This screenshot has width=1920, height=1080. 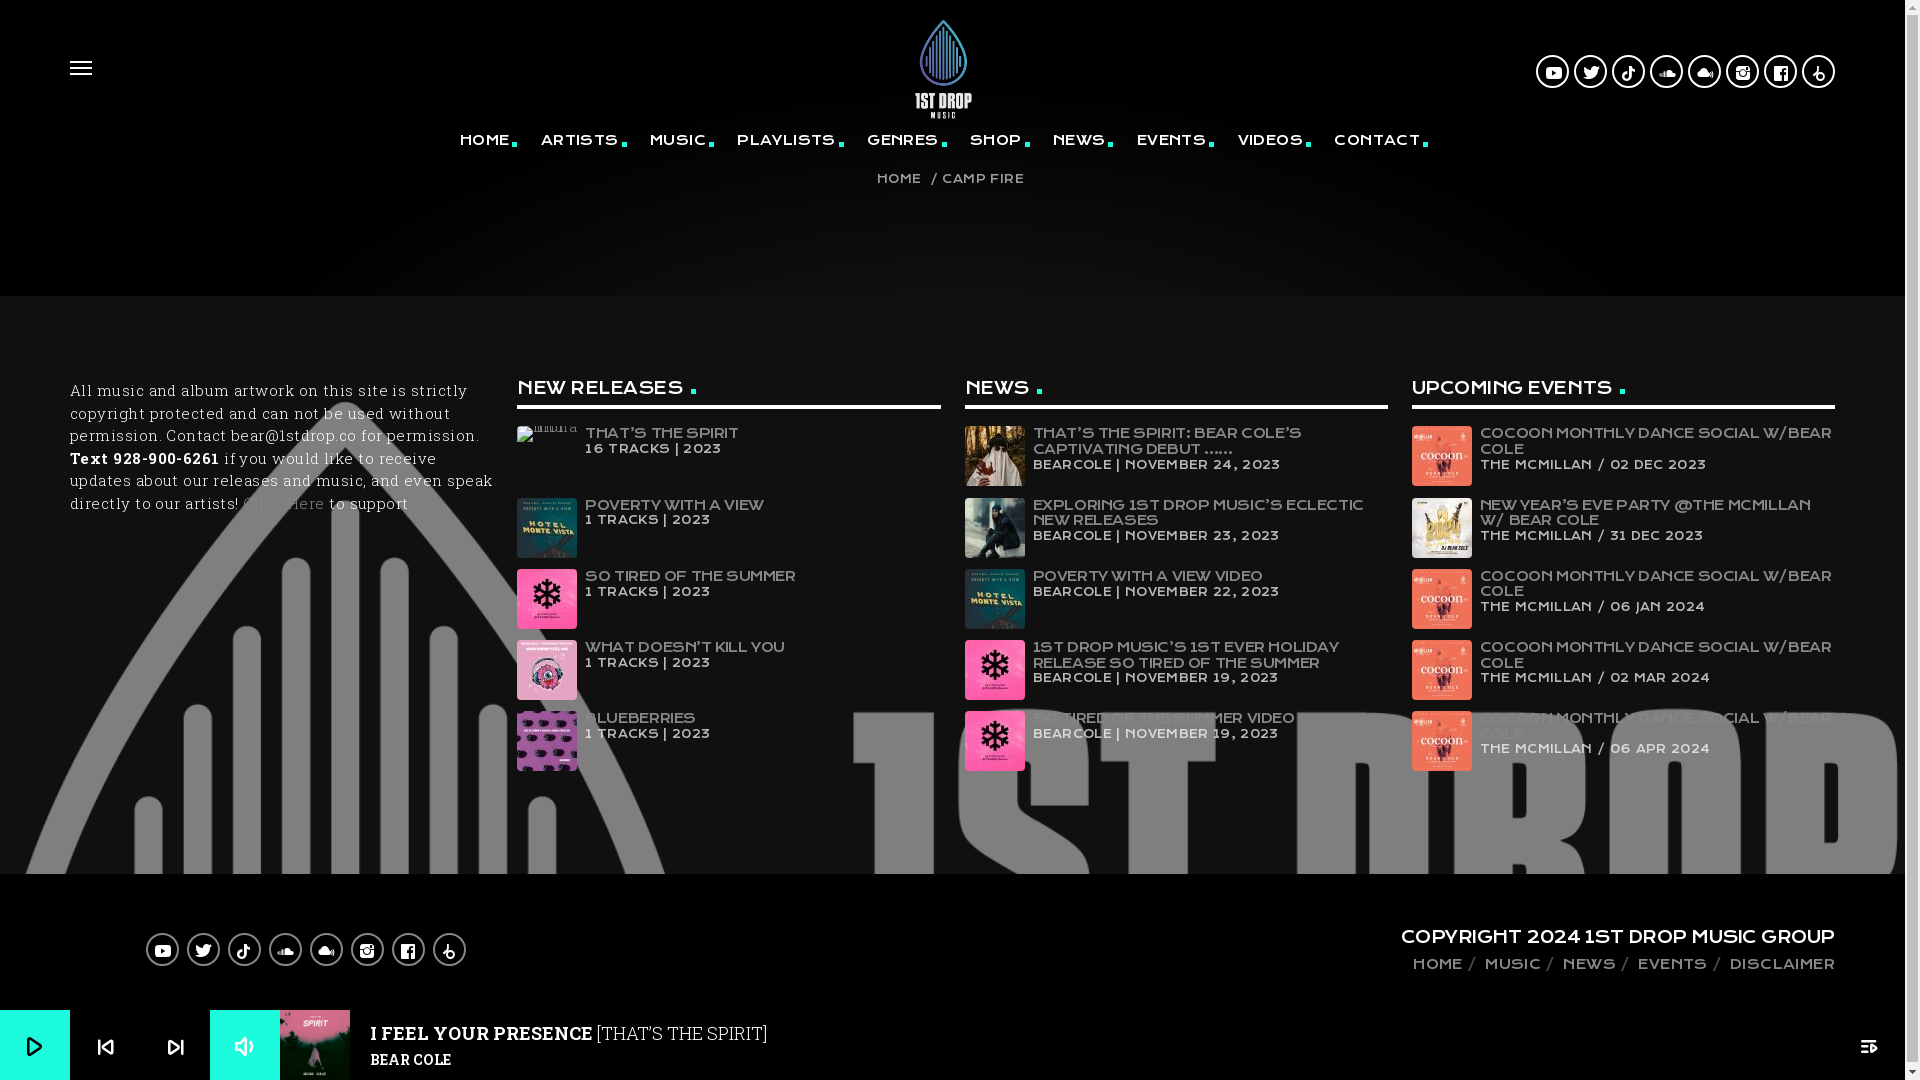 I want to click on PLAYLISTS, so click(x=788, y=140).